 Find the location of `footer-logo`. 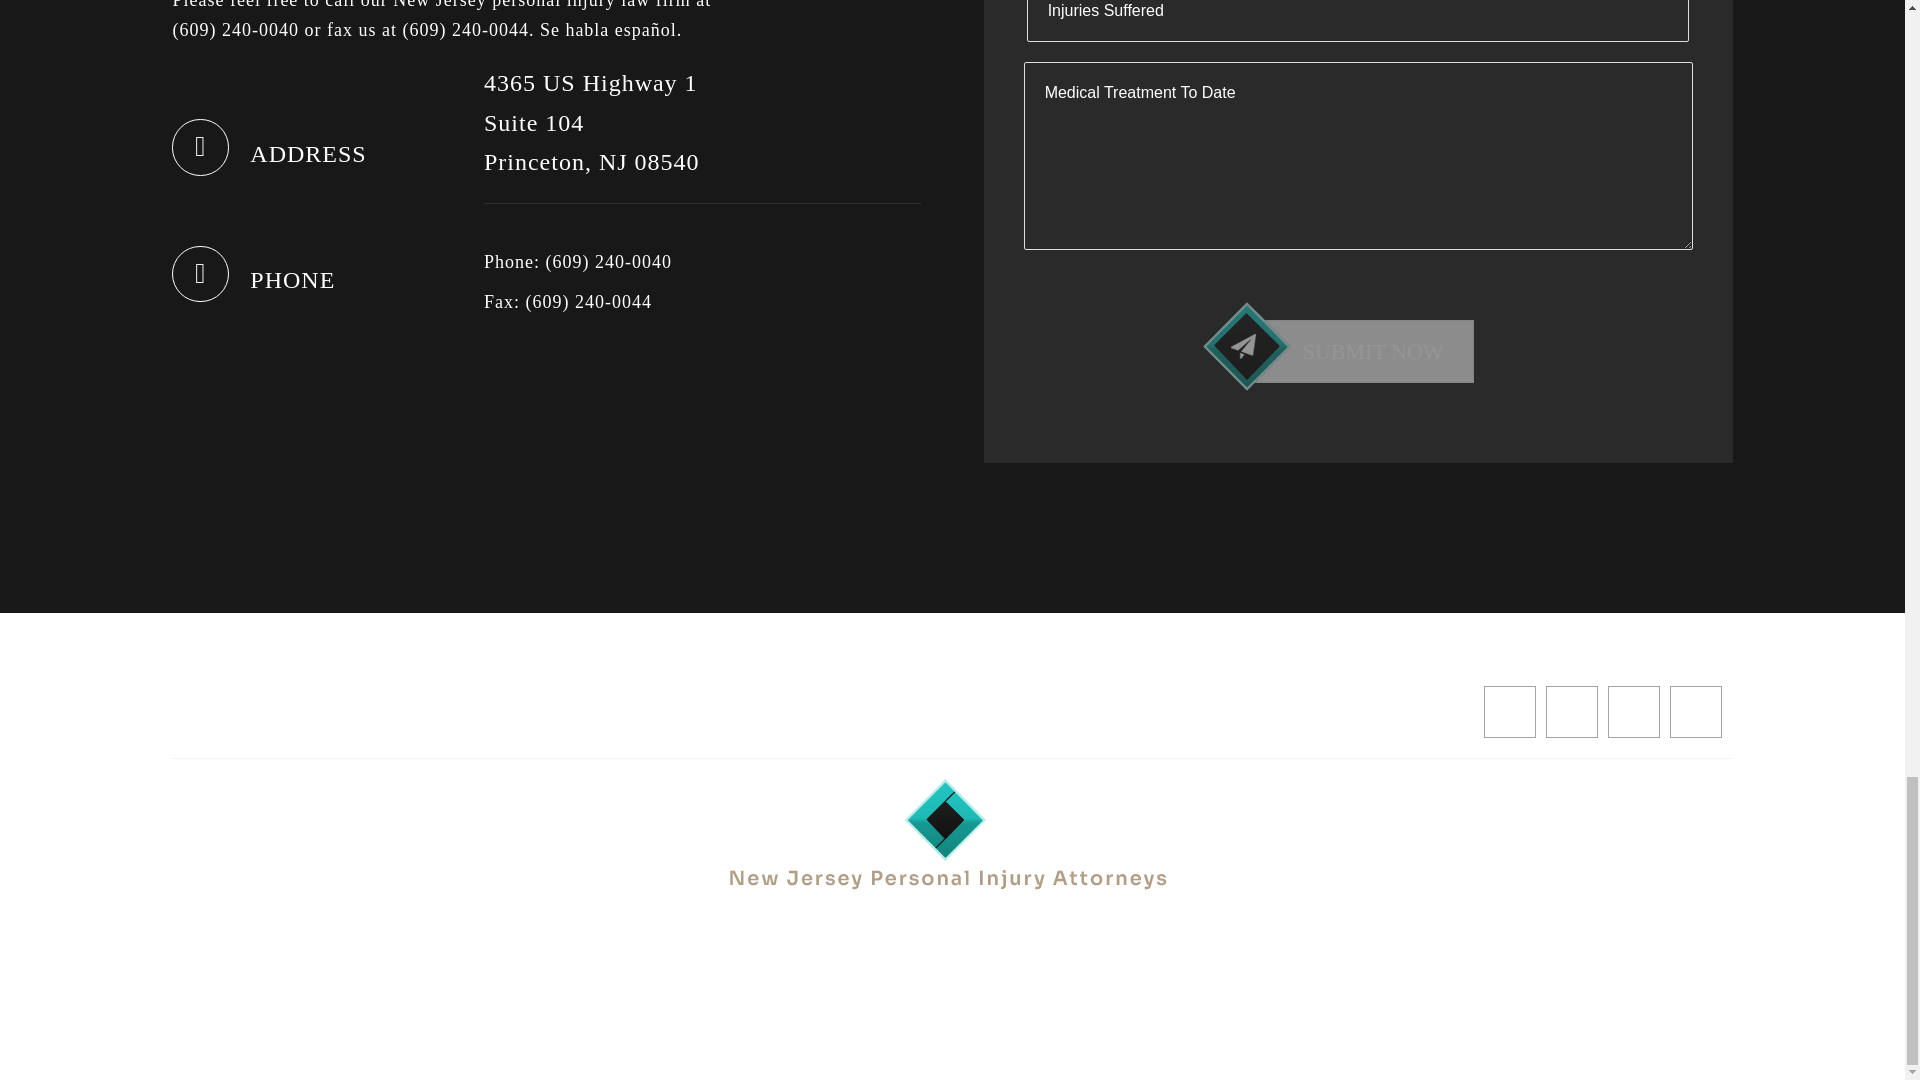

footer-logo is located at coordinates (952, 834).